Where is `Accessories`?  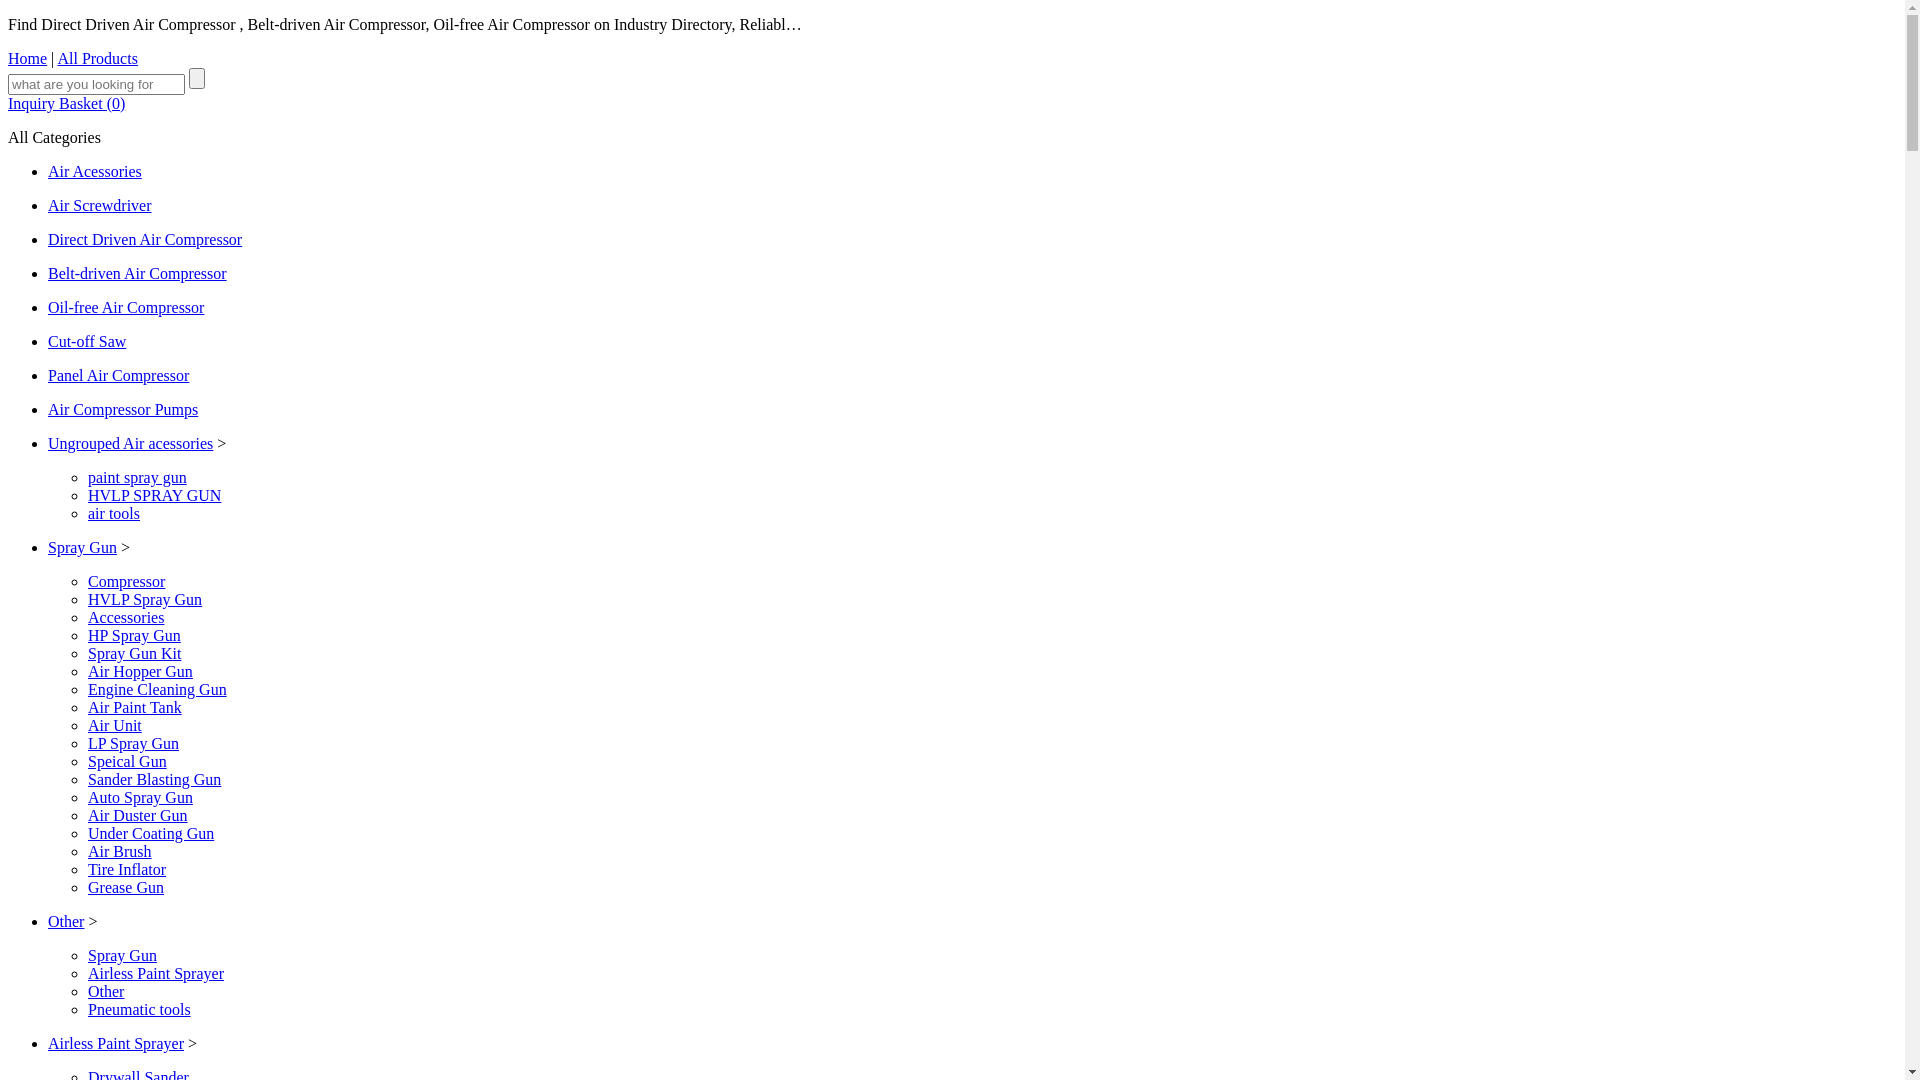
Accessories is located at coordinates (126, 618).